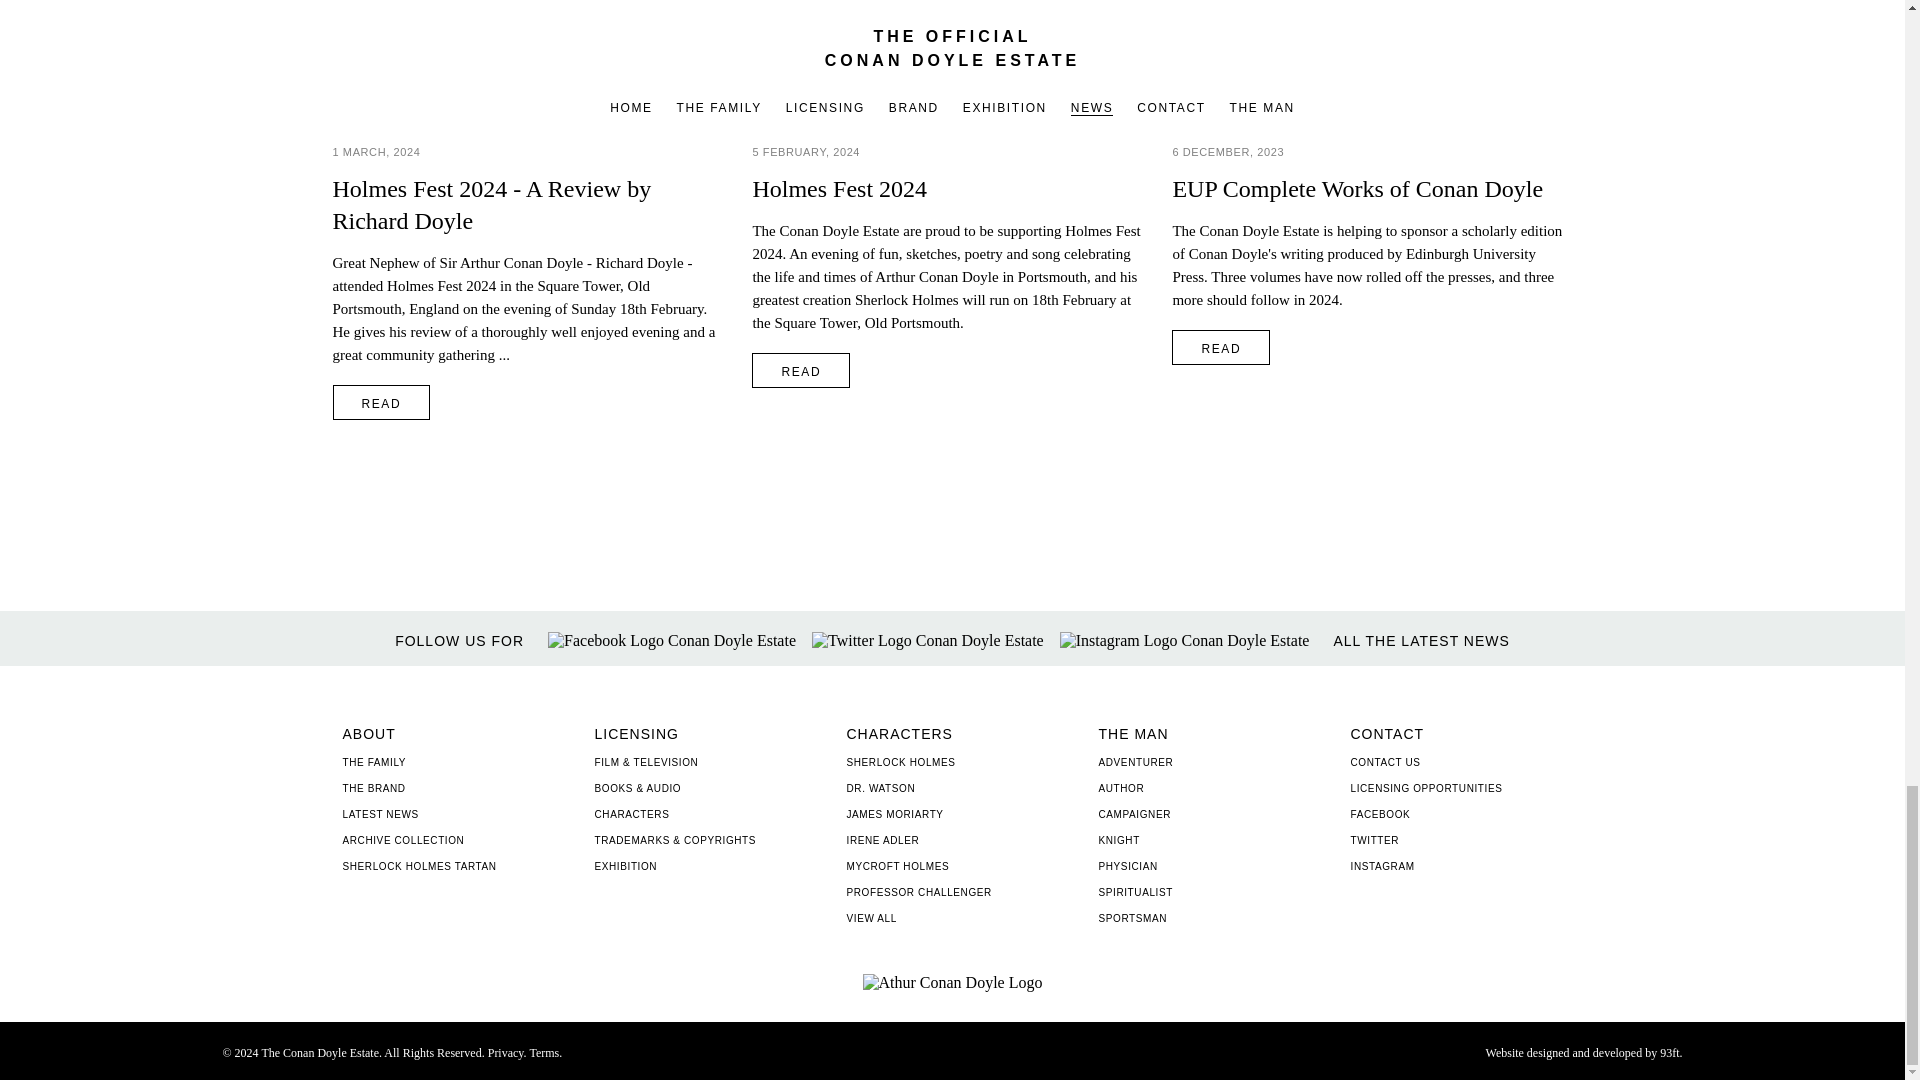 This screenshot has height=1080, width=1920. I want to click on ARCHIVE COLLECTION, so click(402, 840).